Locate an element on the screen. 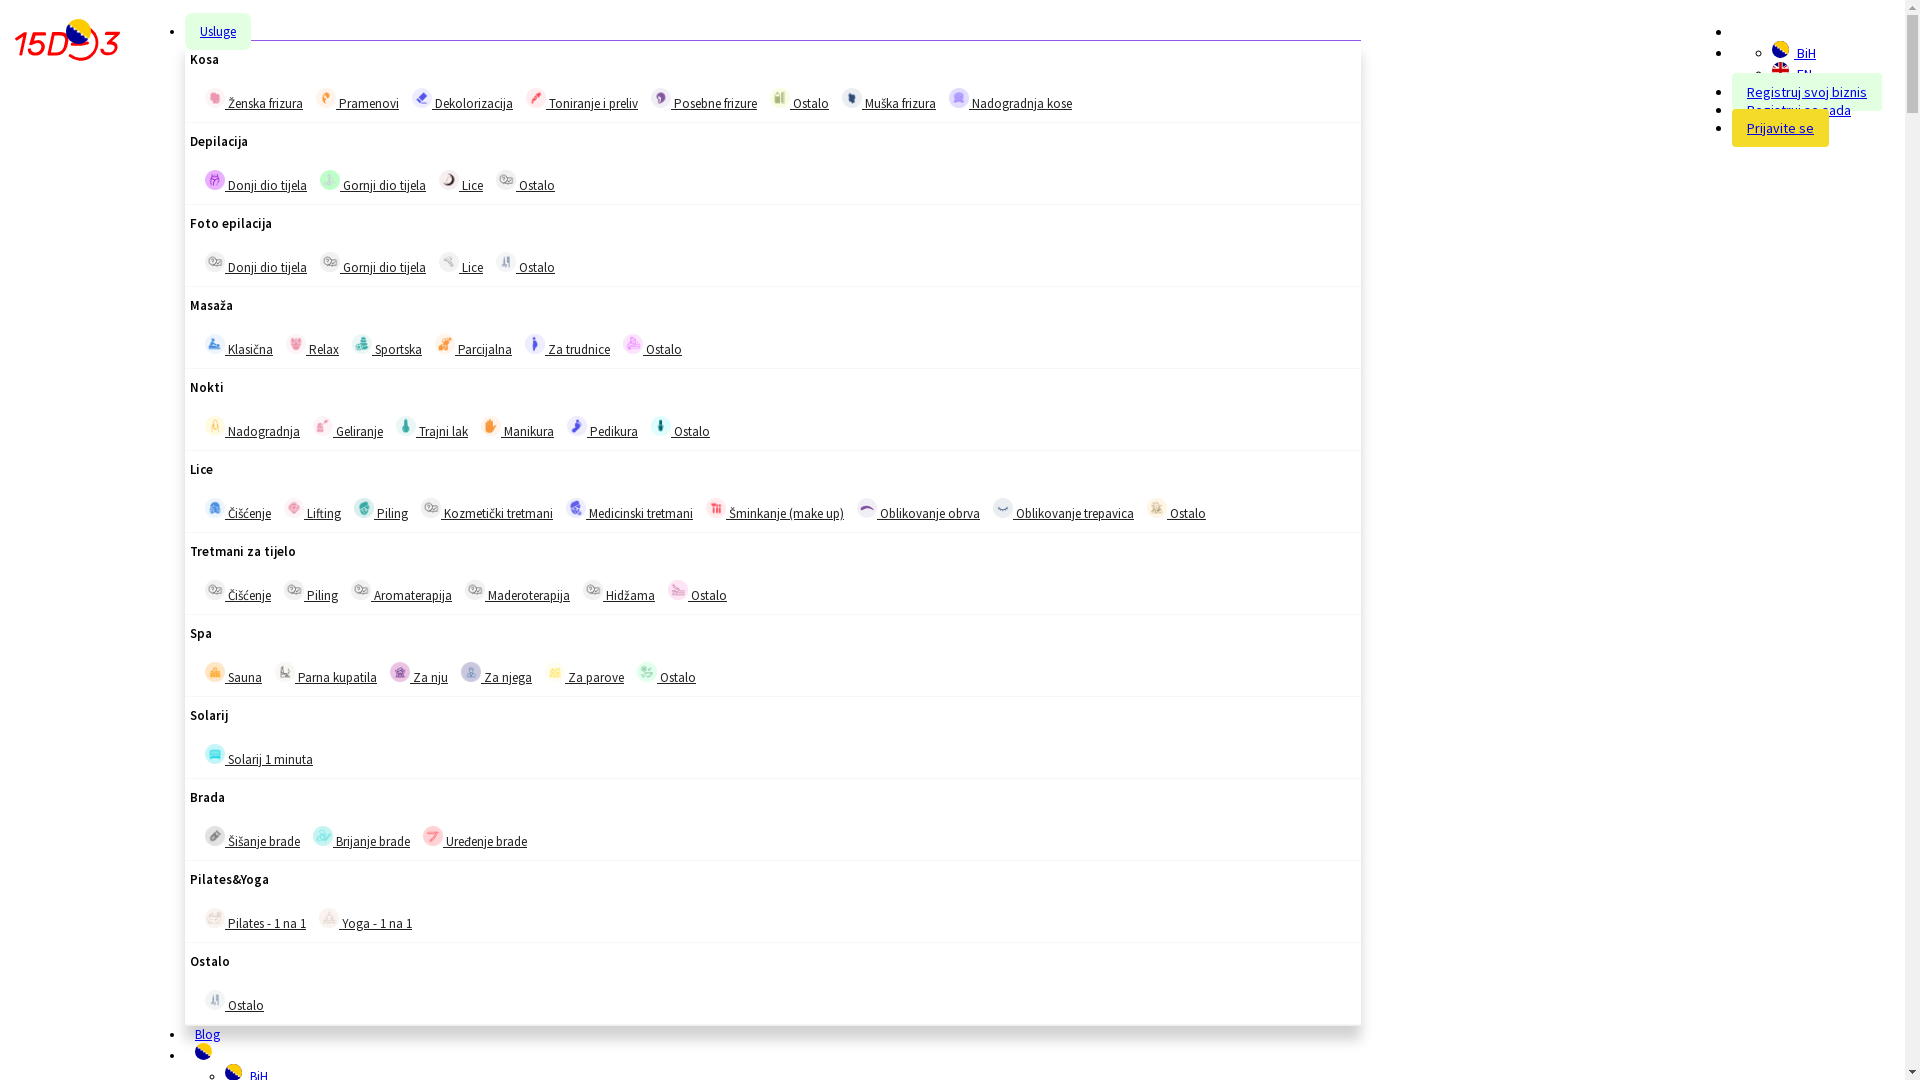 The height and width of the screenshot is (1080, 1920). EN is located at coordinates (1780, 70).